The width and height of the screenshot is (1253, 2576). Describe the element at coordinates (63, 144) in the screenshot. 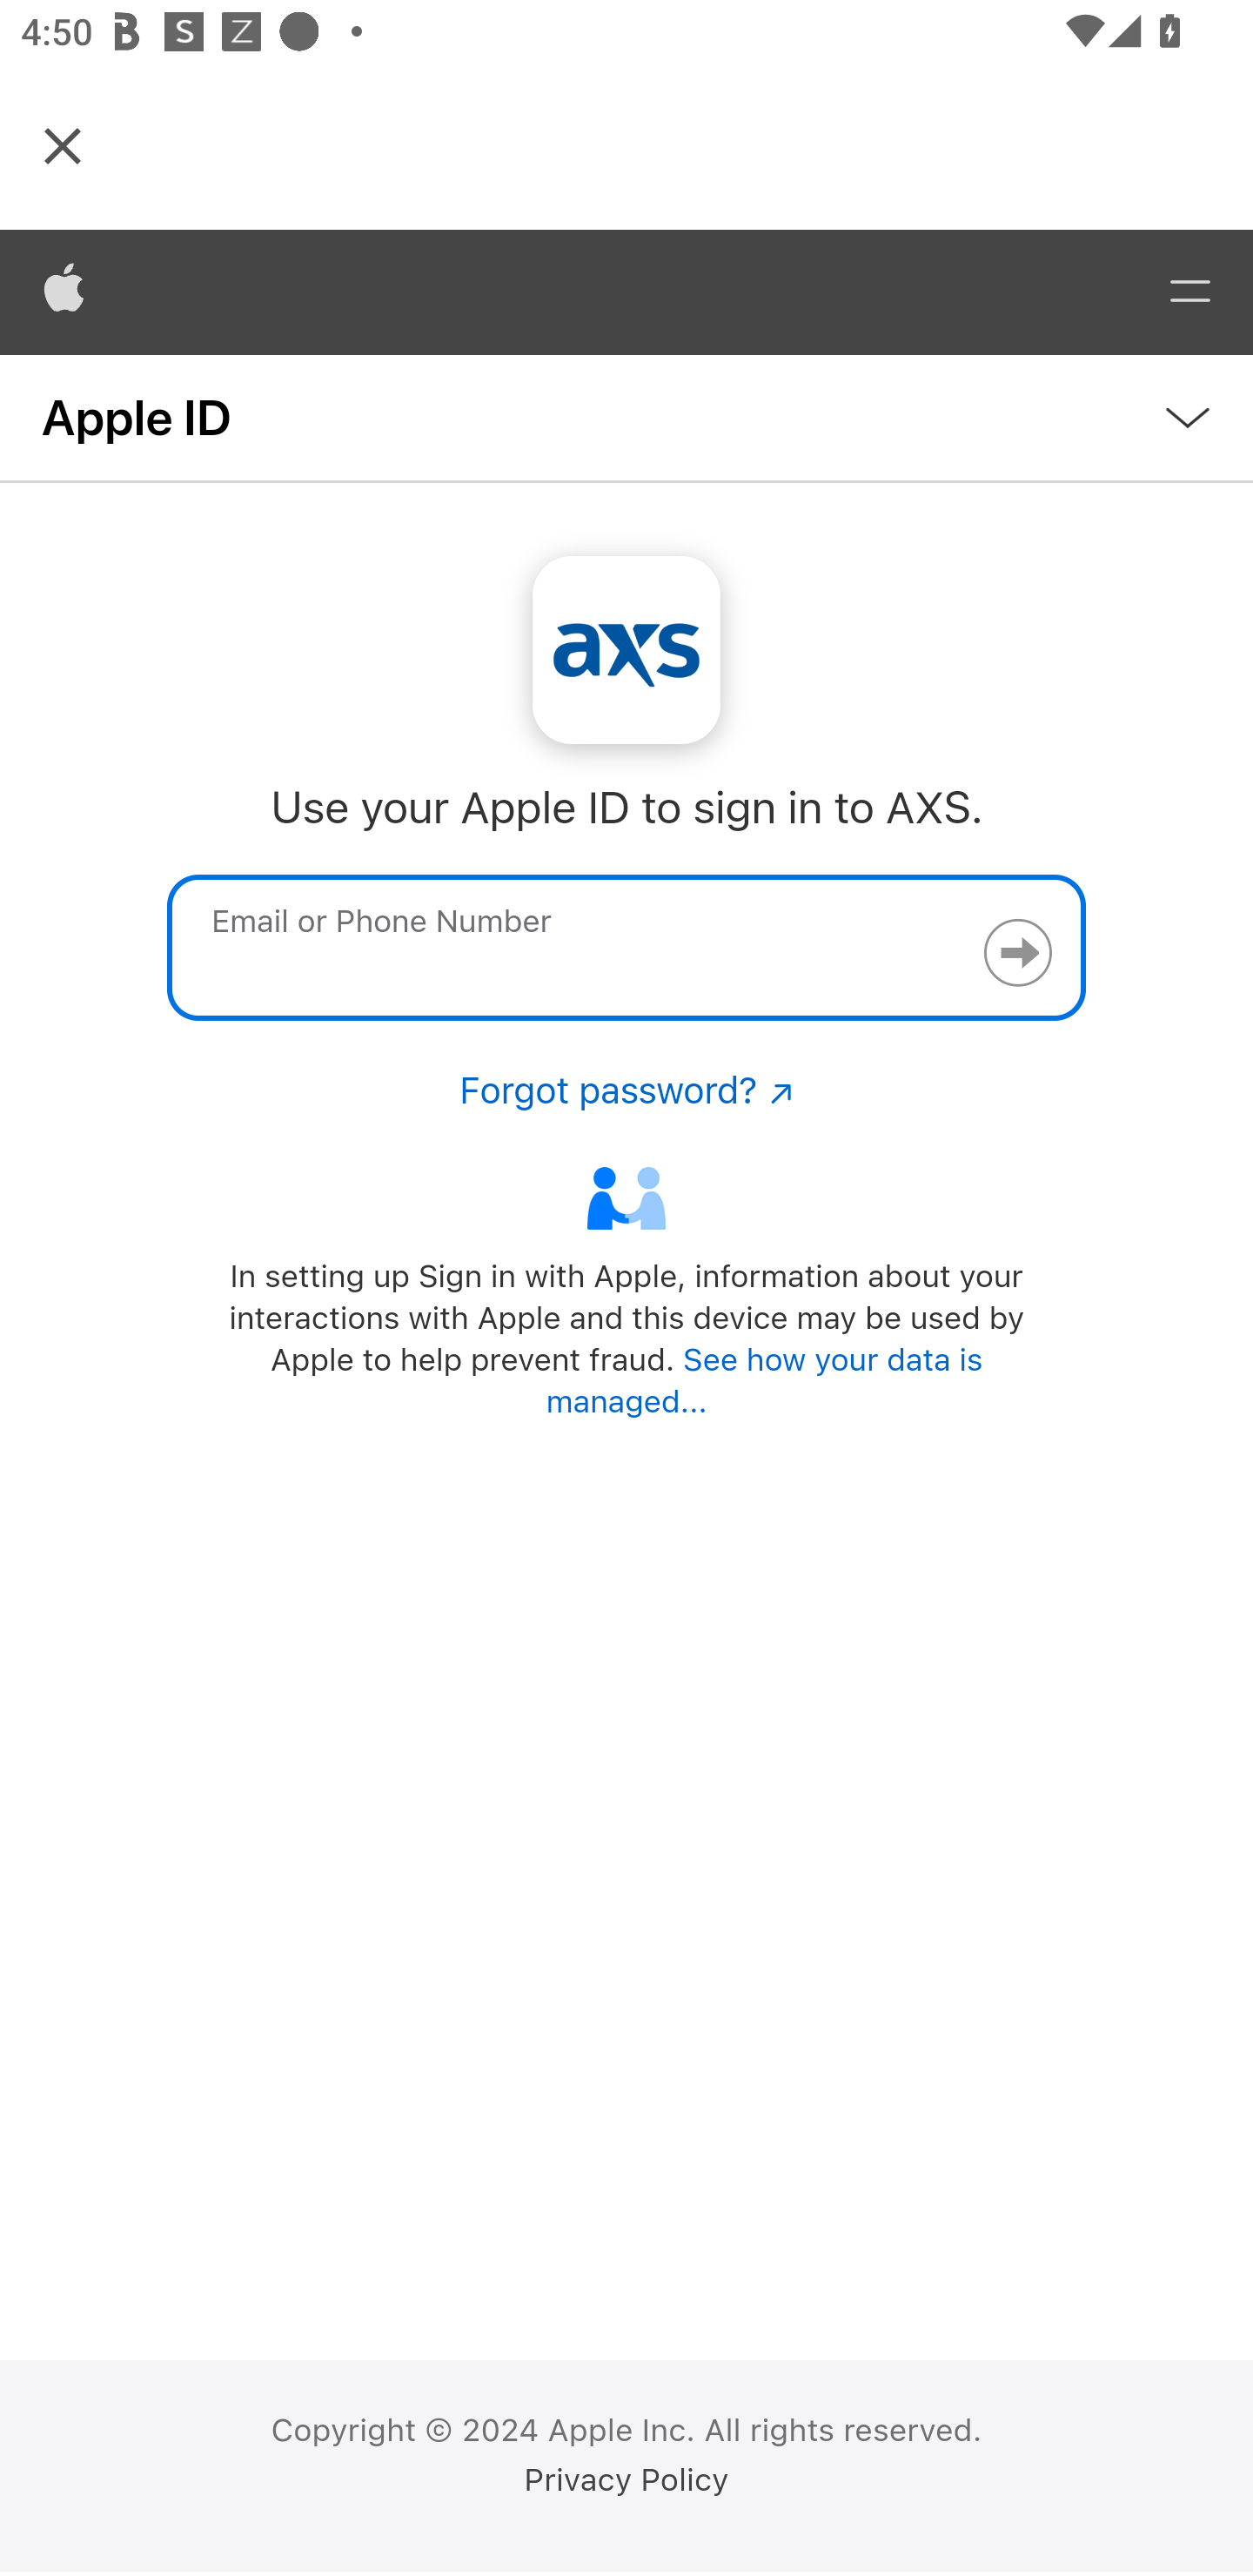

I see `Close` at that location.